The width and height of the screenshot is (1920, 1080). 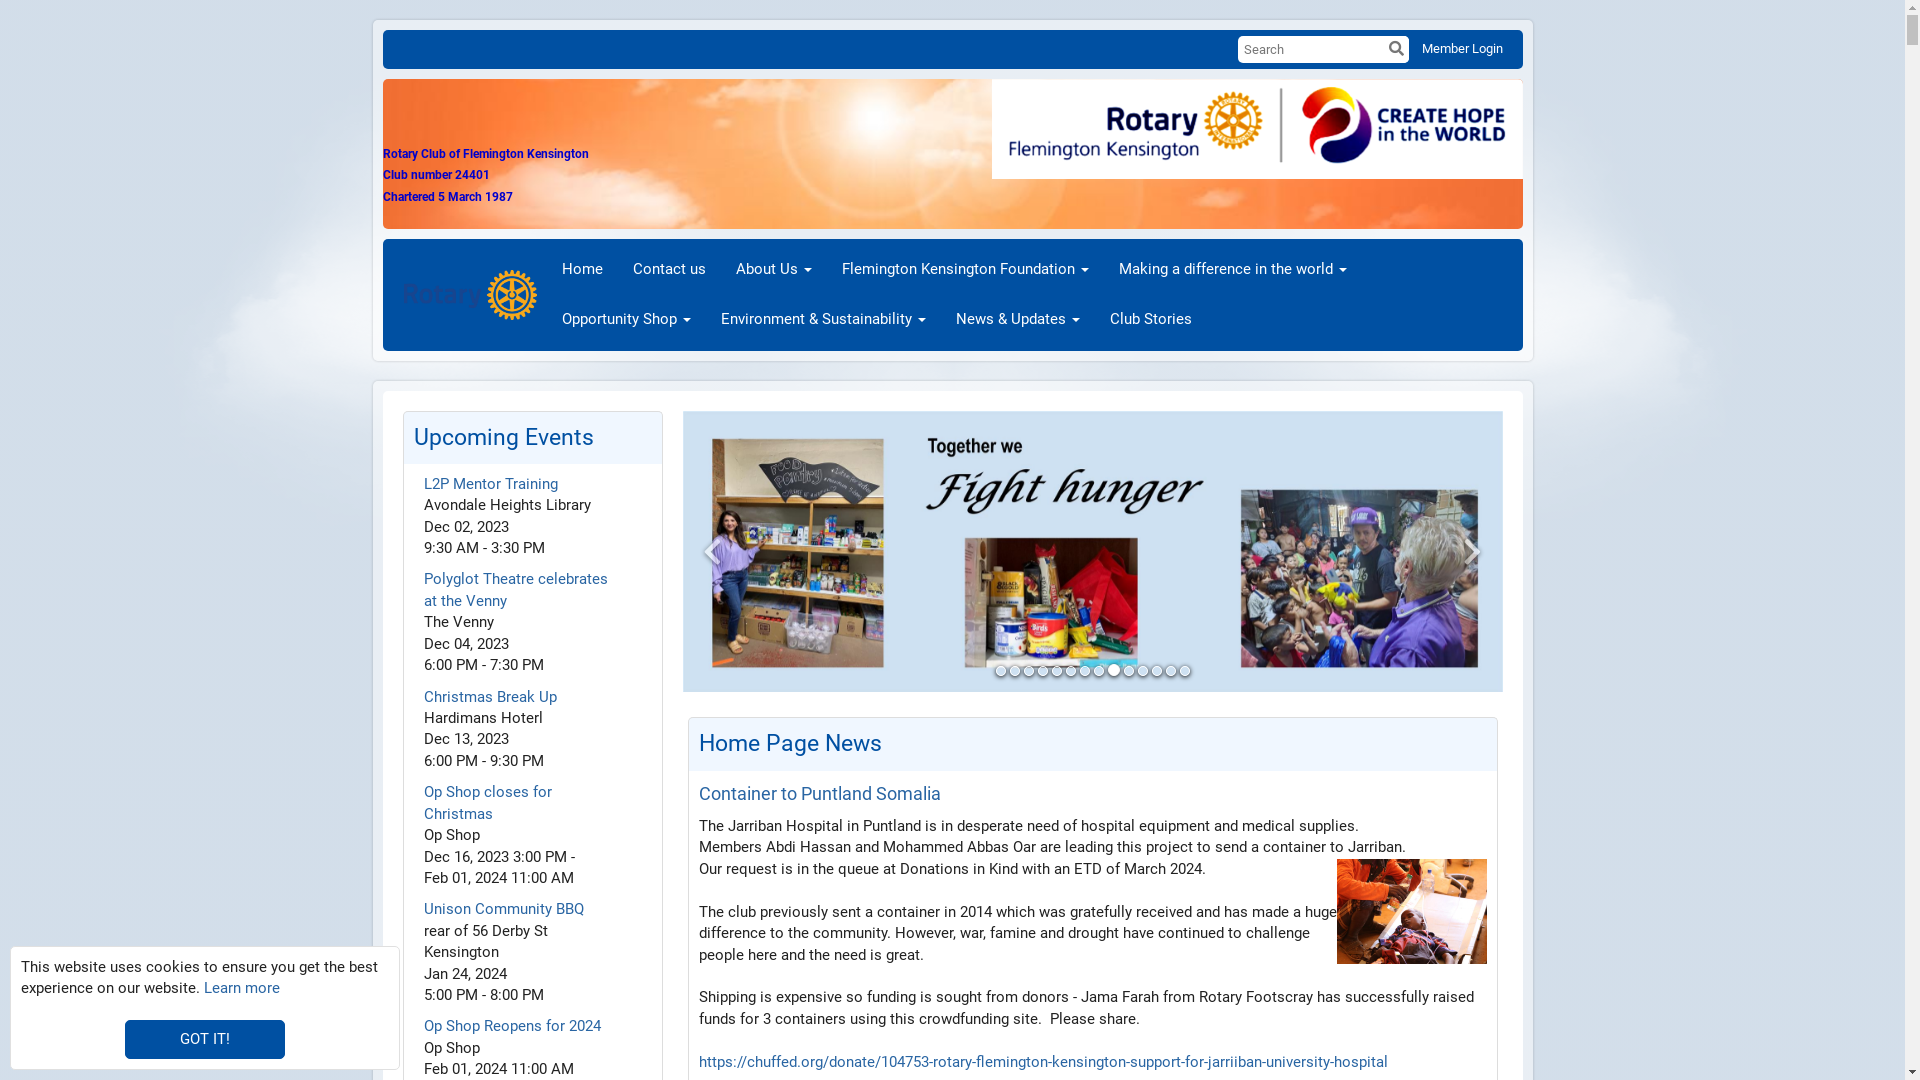 What do you see at coordinates (582, 270) in the screenshot?
I see `Home` at bounding box center [582, 270].